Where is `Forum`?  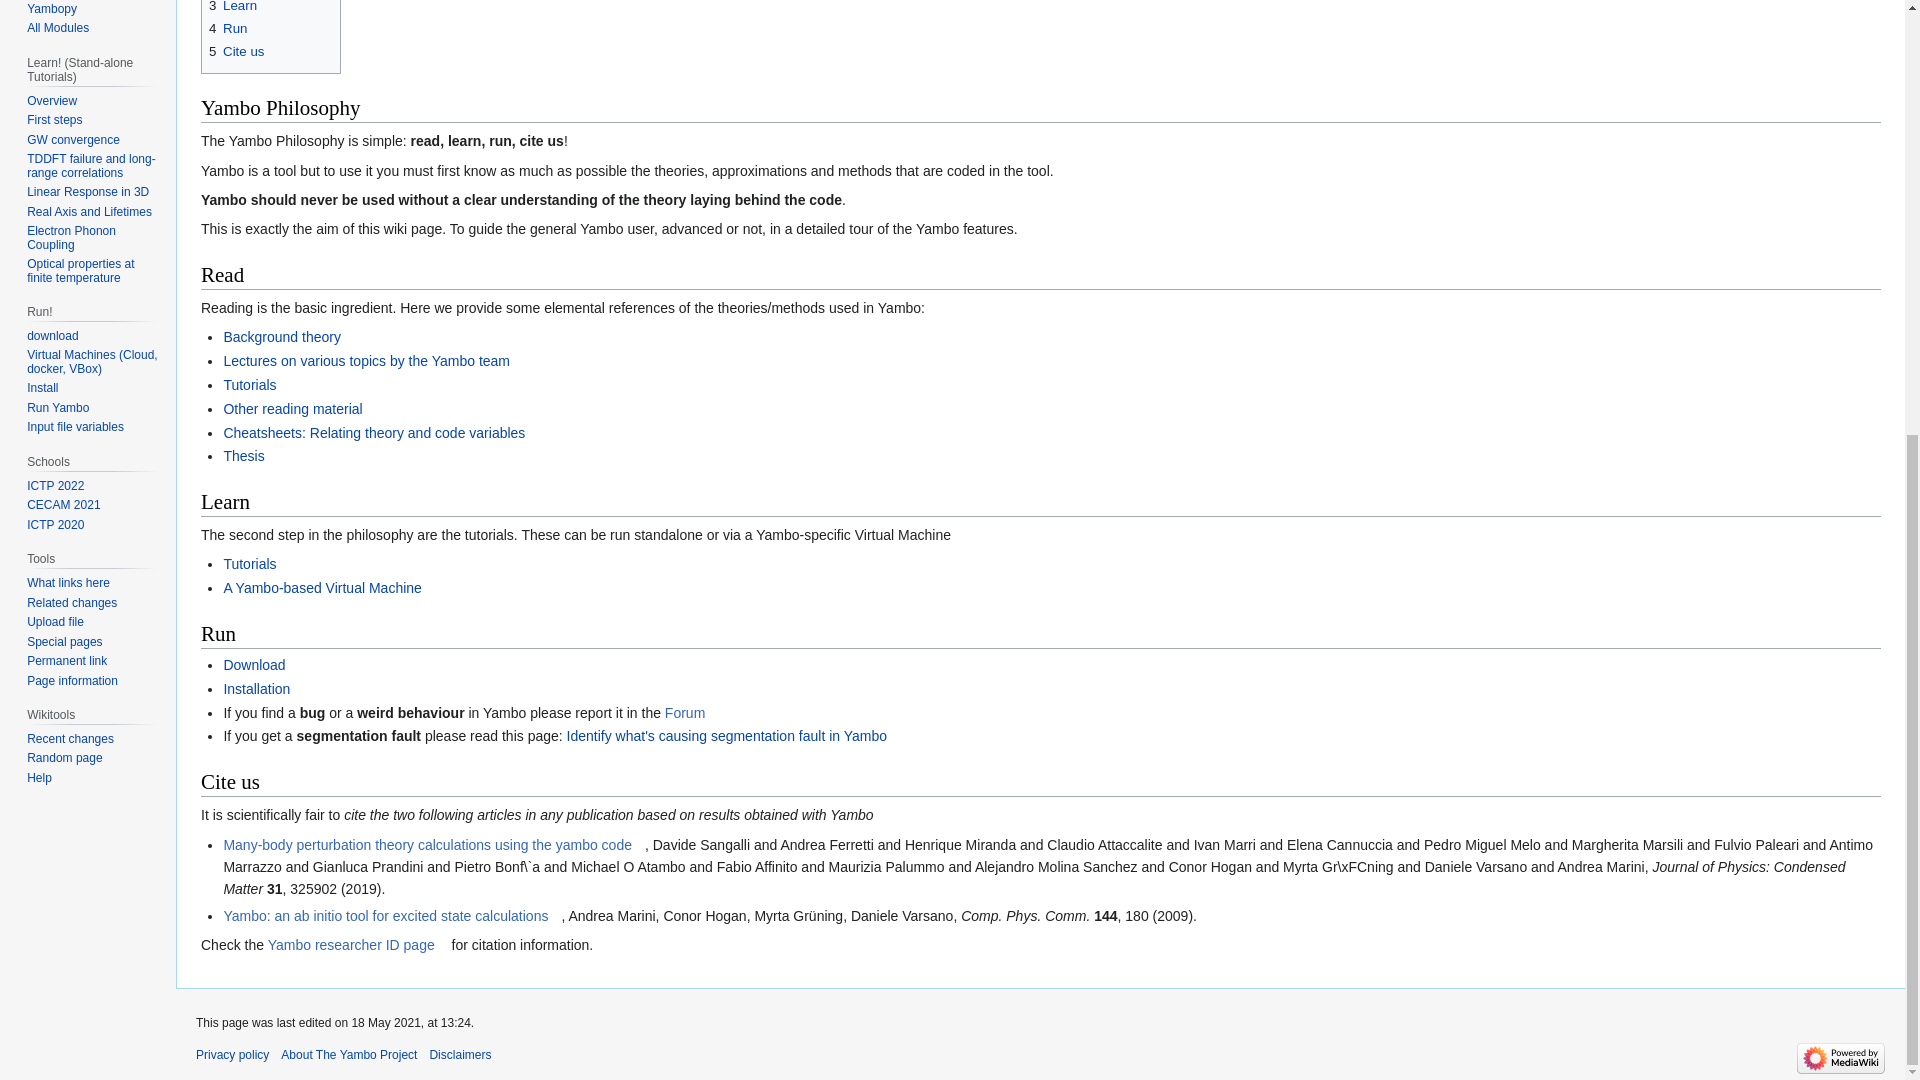
Forum is located at coordinates (691, 713).